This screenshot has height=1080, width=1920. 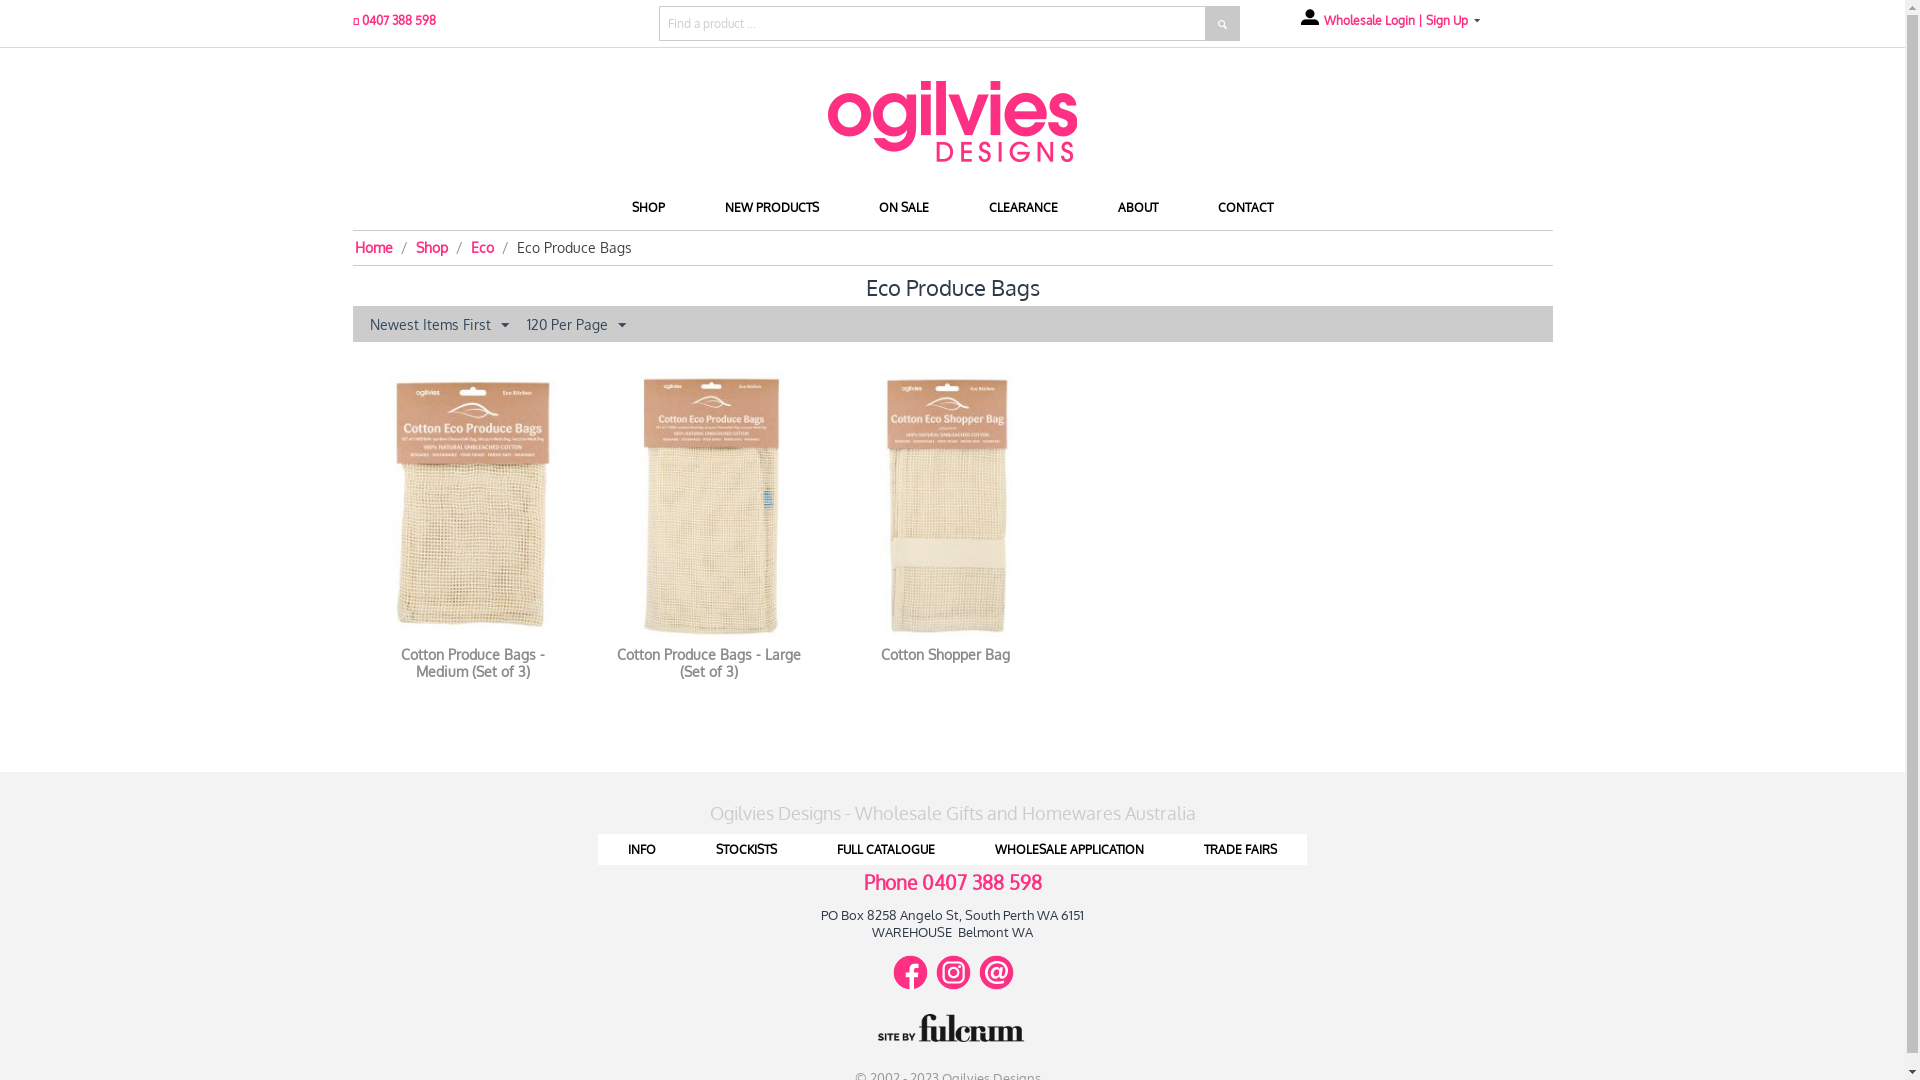 What do you see at coordinates (945, 656) in the screenshot?
I see `Cotton Shopper Bag` at bounding box center [945, 656].